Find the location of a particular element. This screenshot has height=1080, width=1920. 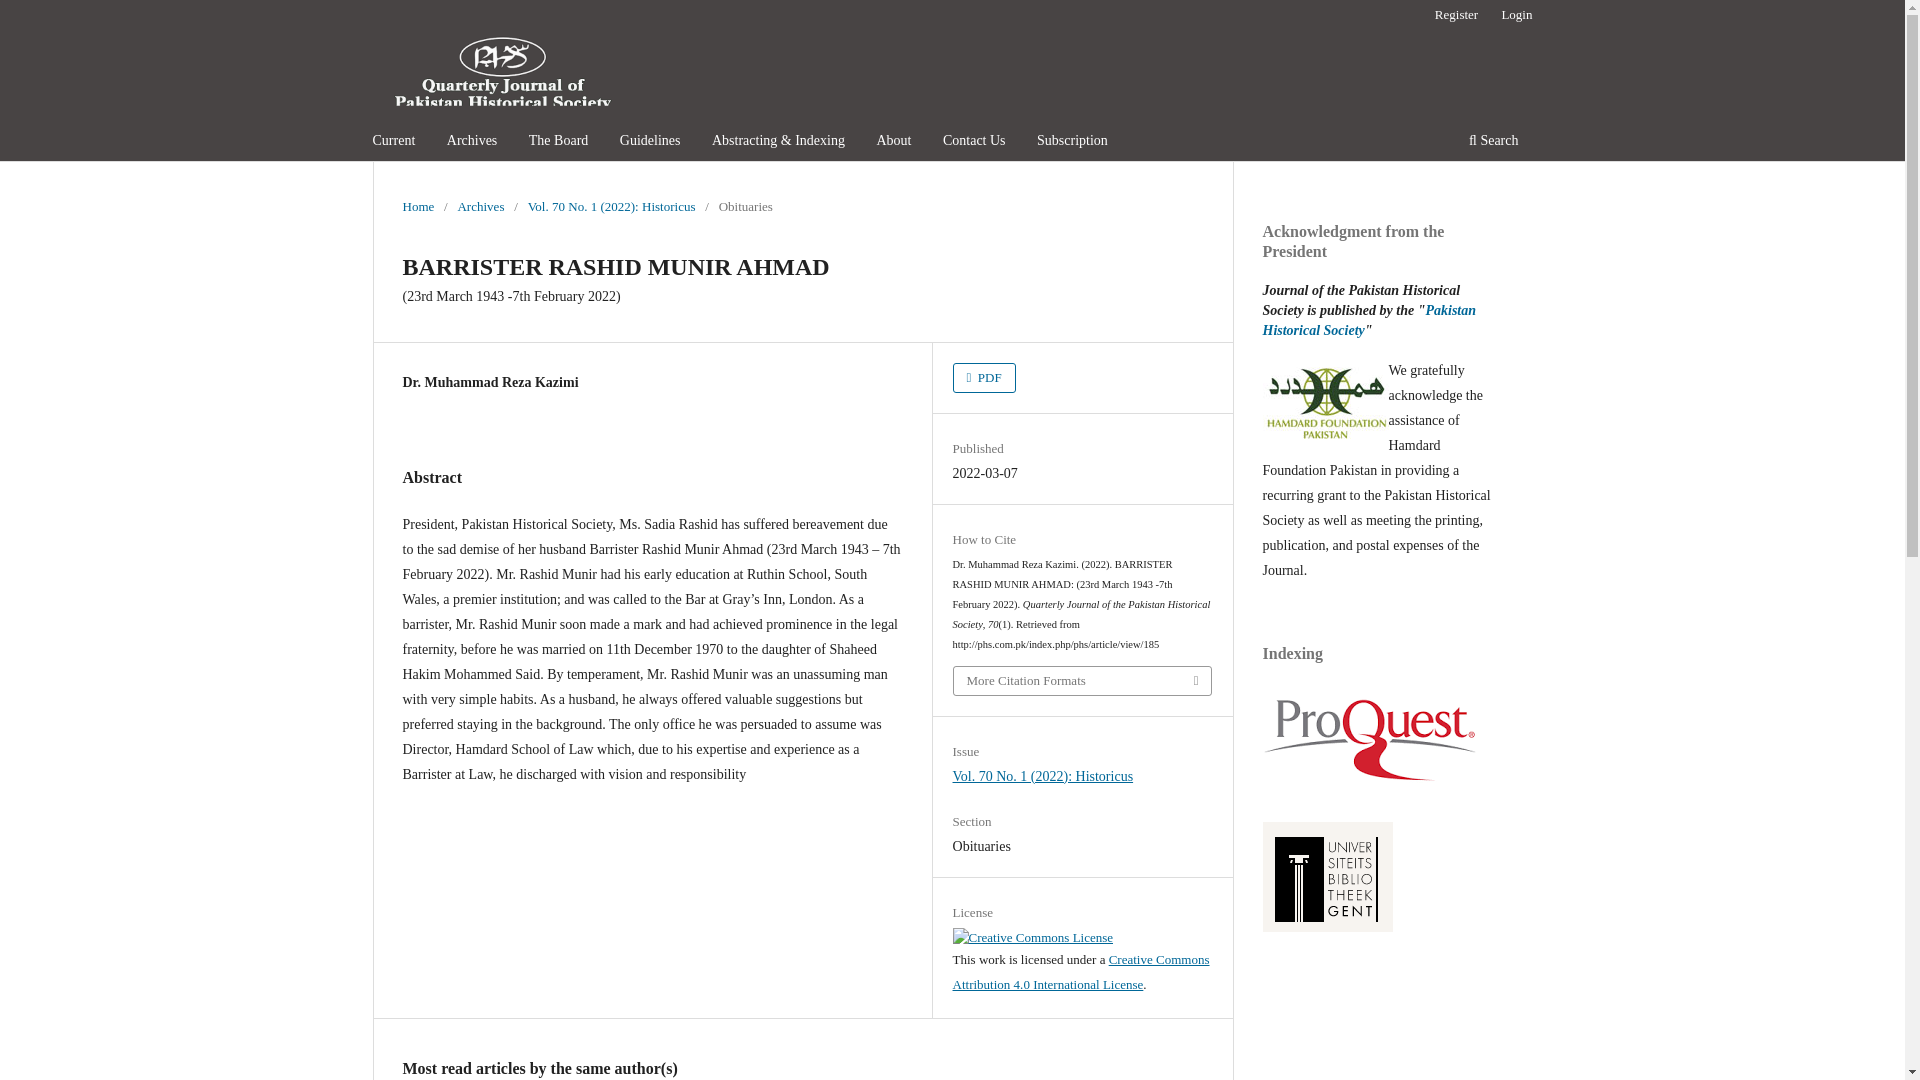

Contact Us is located at coordinates (974, 143).